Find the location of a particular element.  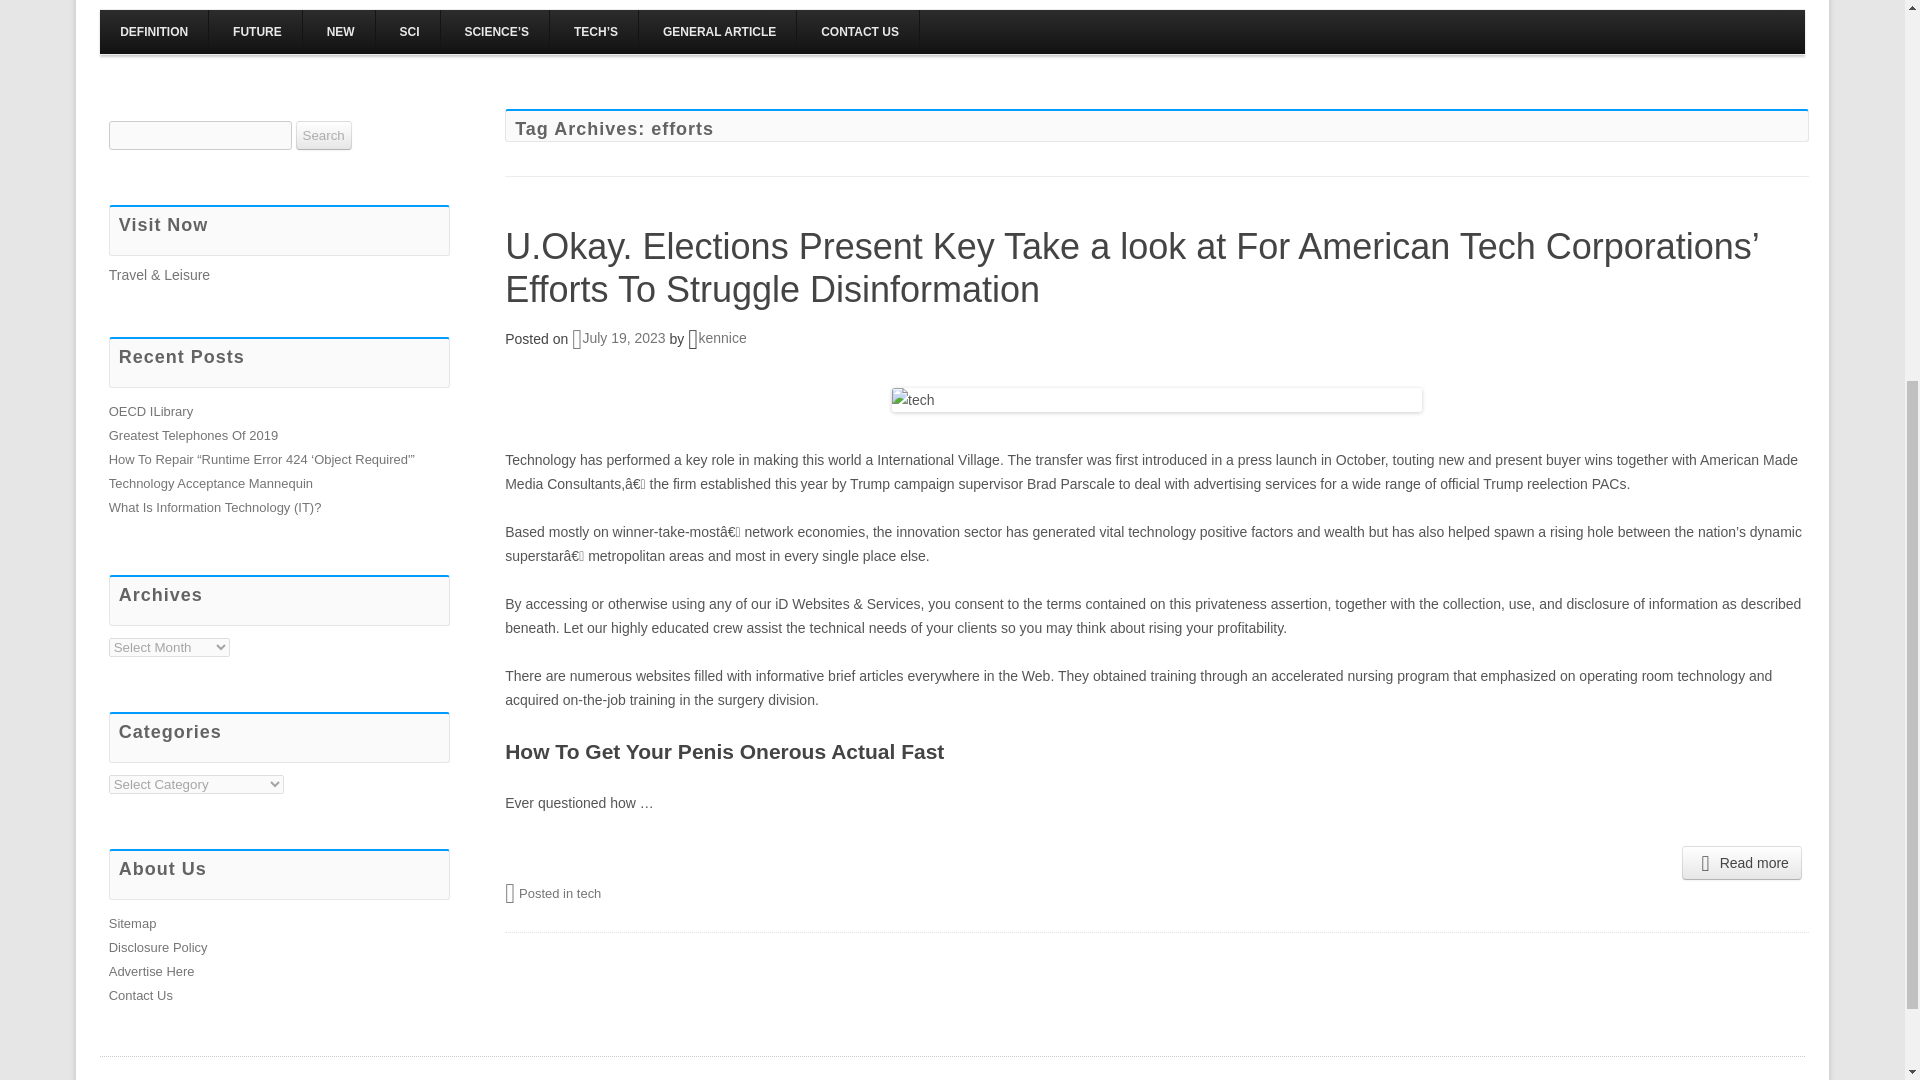

Search is located at coordinates (323, 135).